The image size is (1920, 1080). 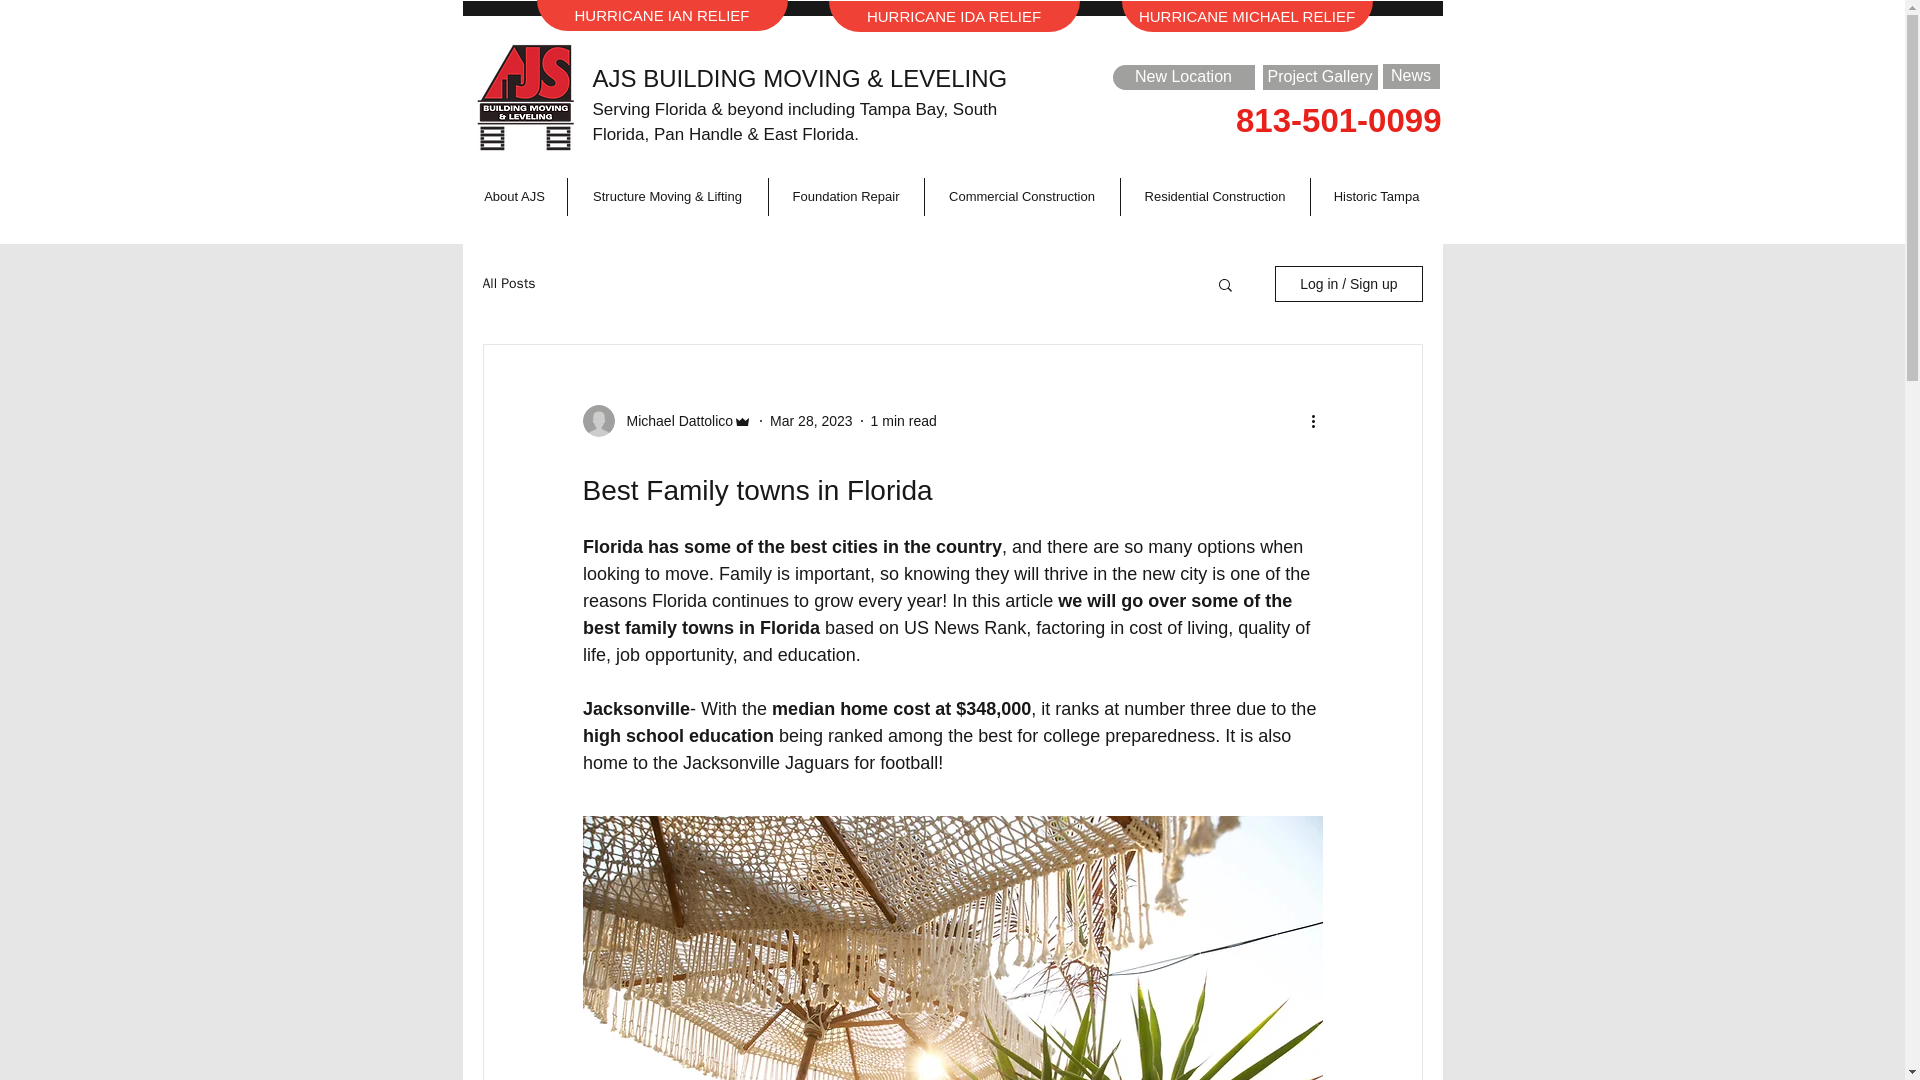 What do you see at coordinates (508, 284) in the screenshot?
I see `All Posts` at bounding box center [508, 284].